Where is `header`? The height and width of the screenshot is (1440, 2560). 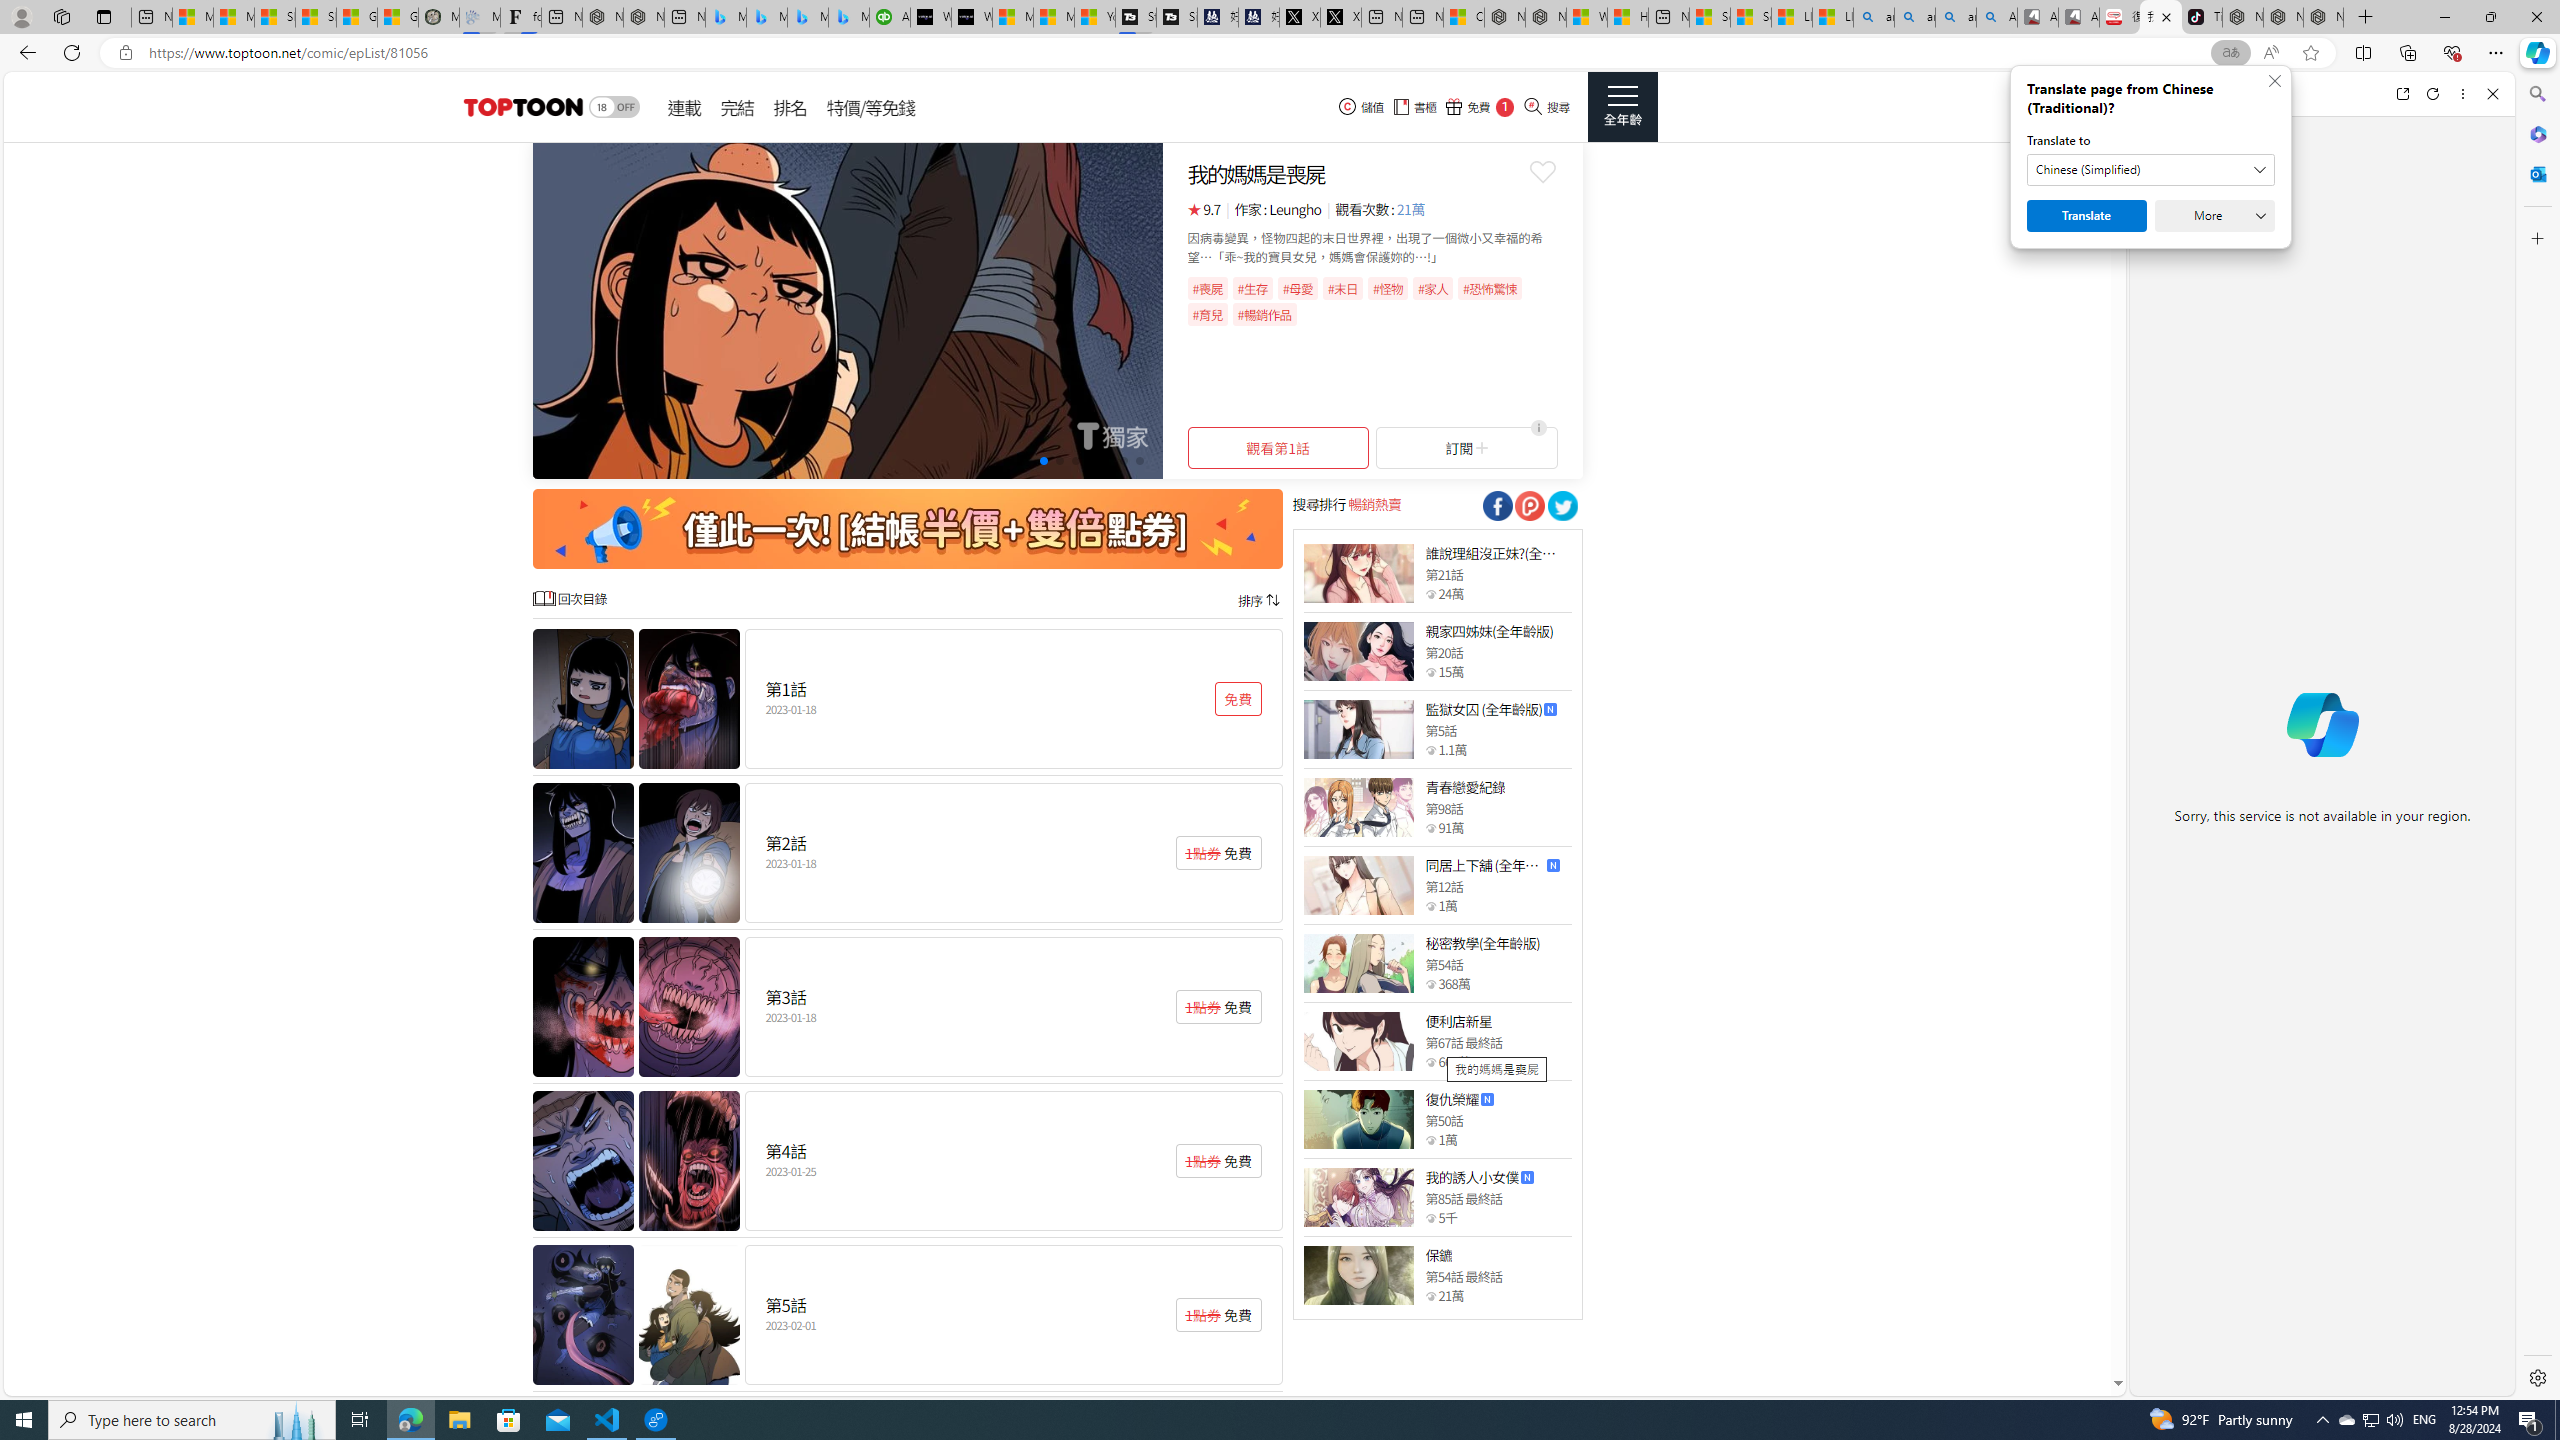
header is located at coordinates (520, 107).